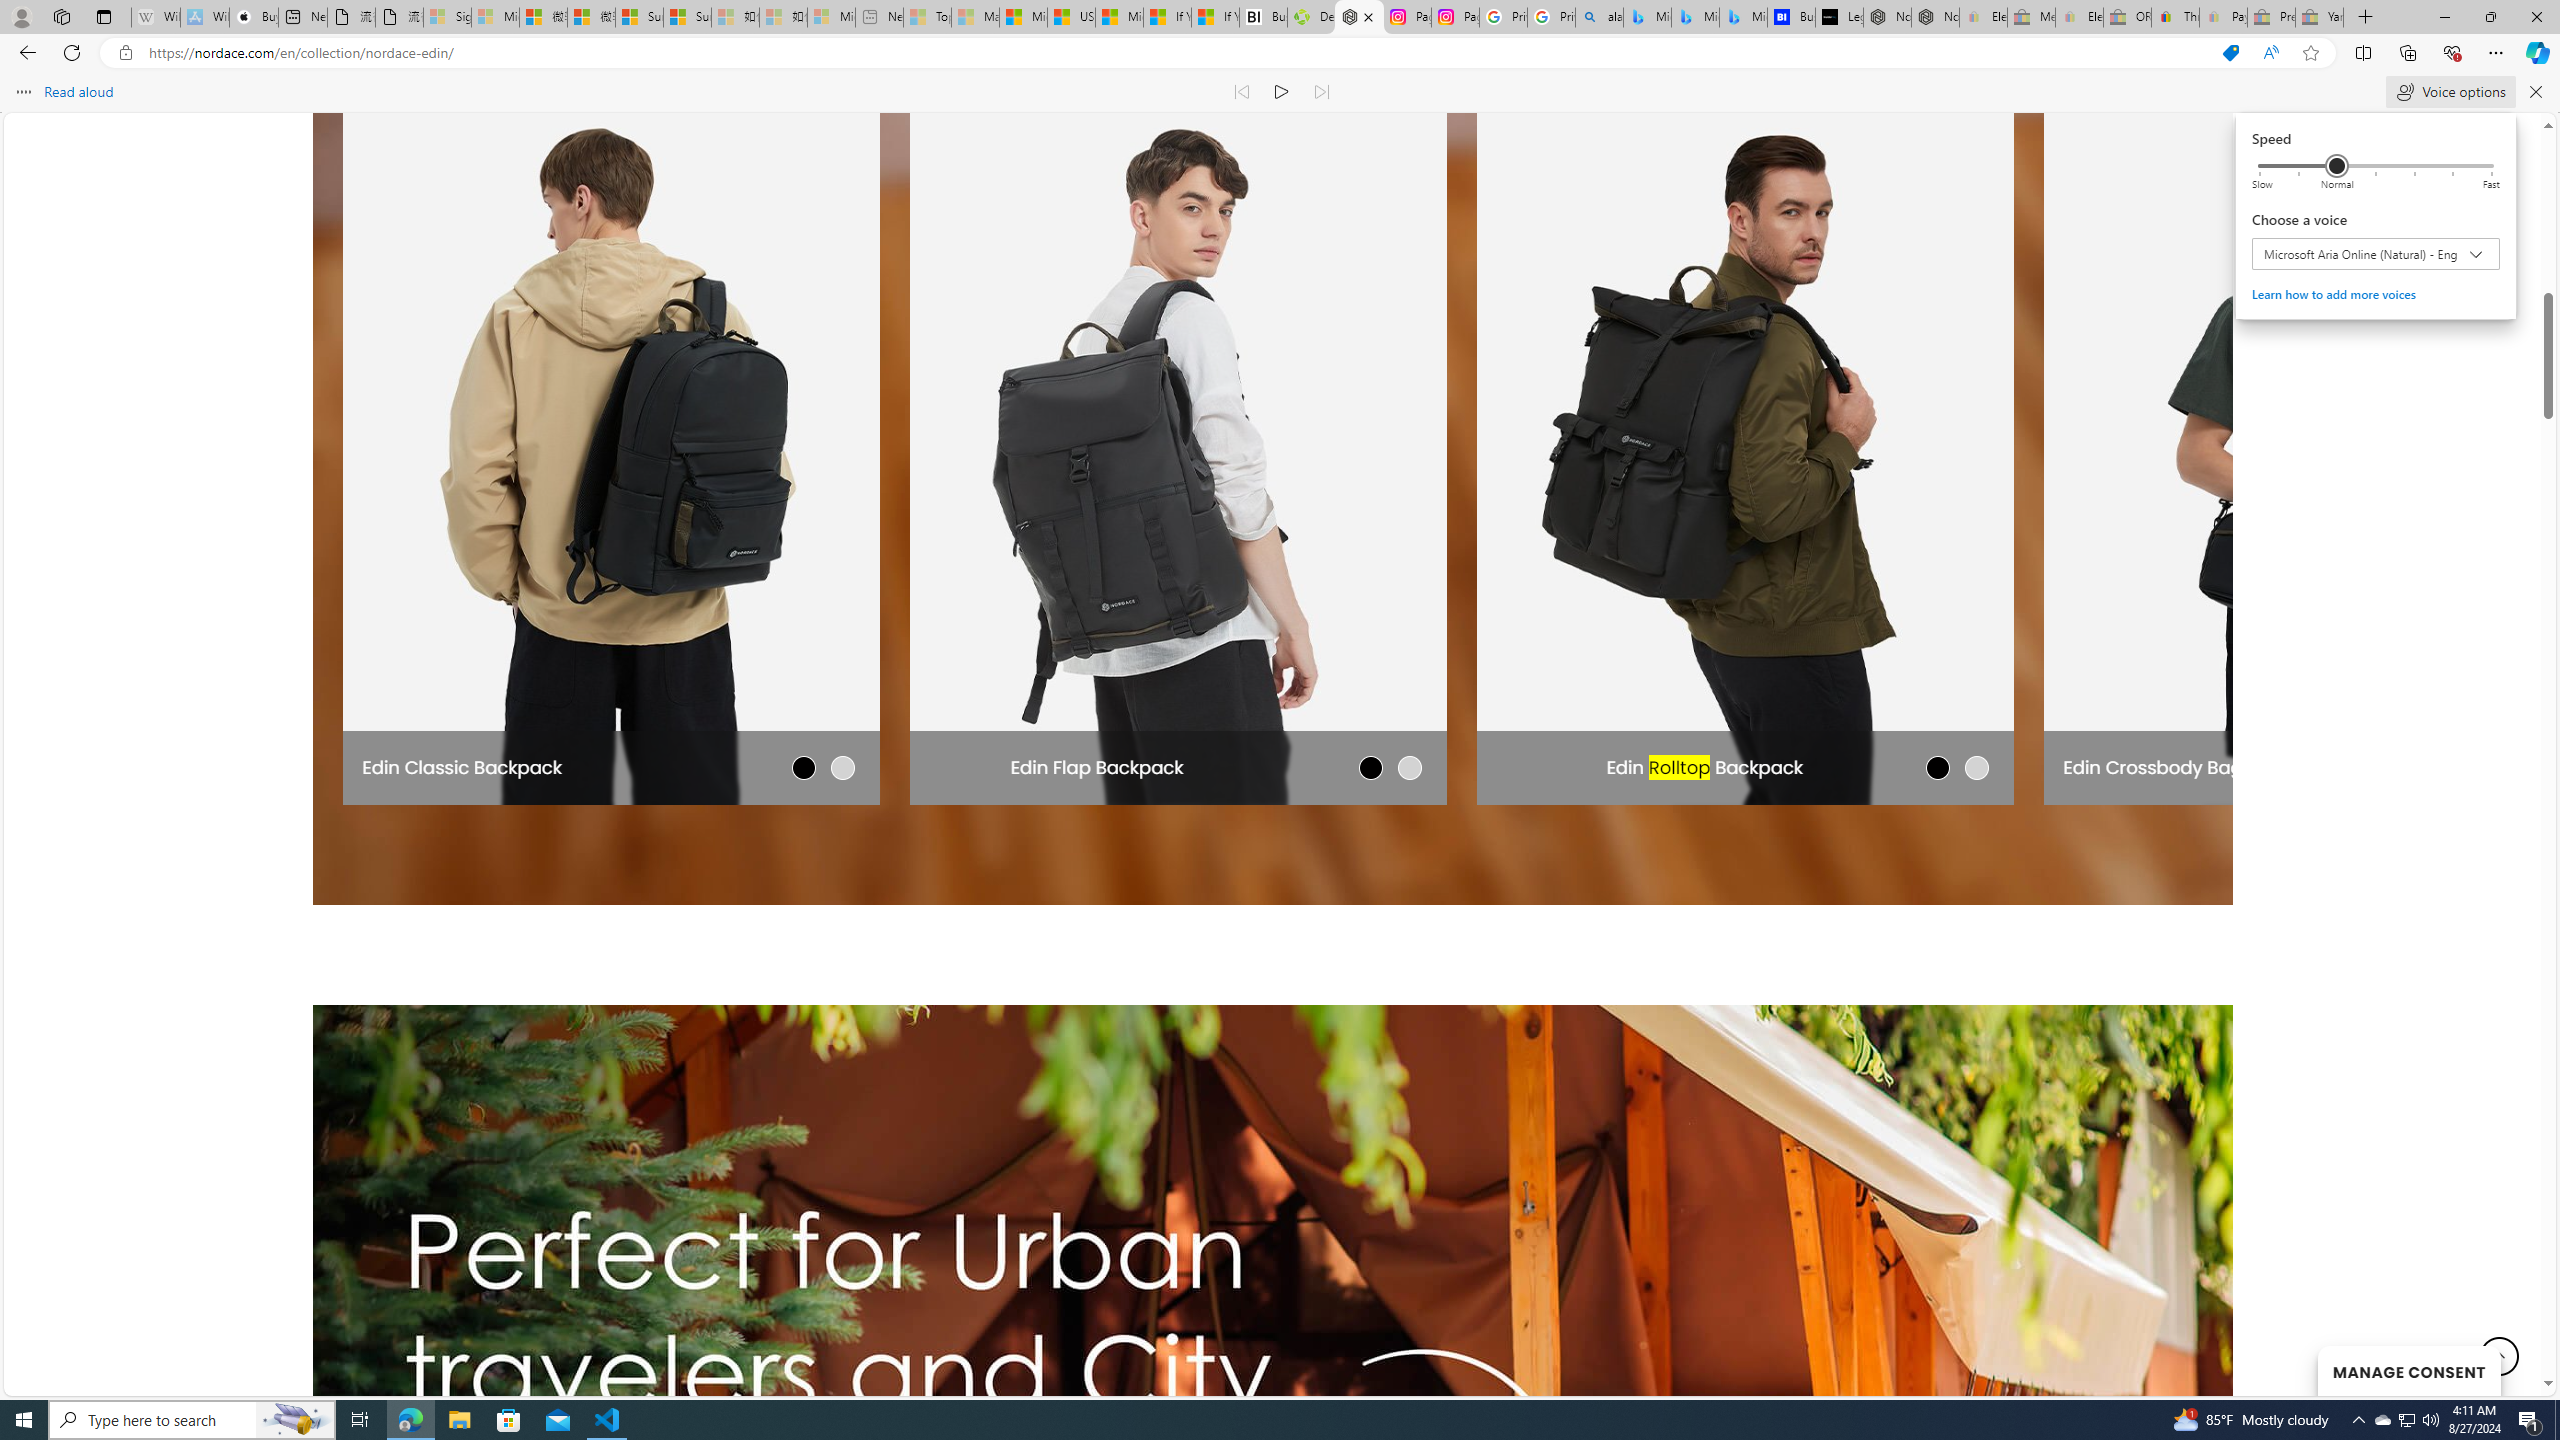 The height and width of the screenshot is (1440, 2560). I want to click on Payments Terms of Use | eBay.com - Sleeping, so click(2223, 17).